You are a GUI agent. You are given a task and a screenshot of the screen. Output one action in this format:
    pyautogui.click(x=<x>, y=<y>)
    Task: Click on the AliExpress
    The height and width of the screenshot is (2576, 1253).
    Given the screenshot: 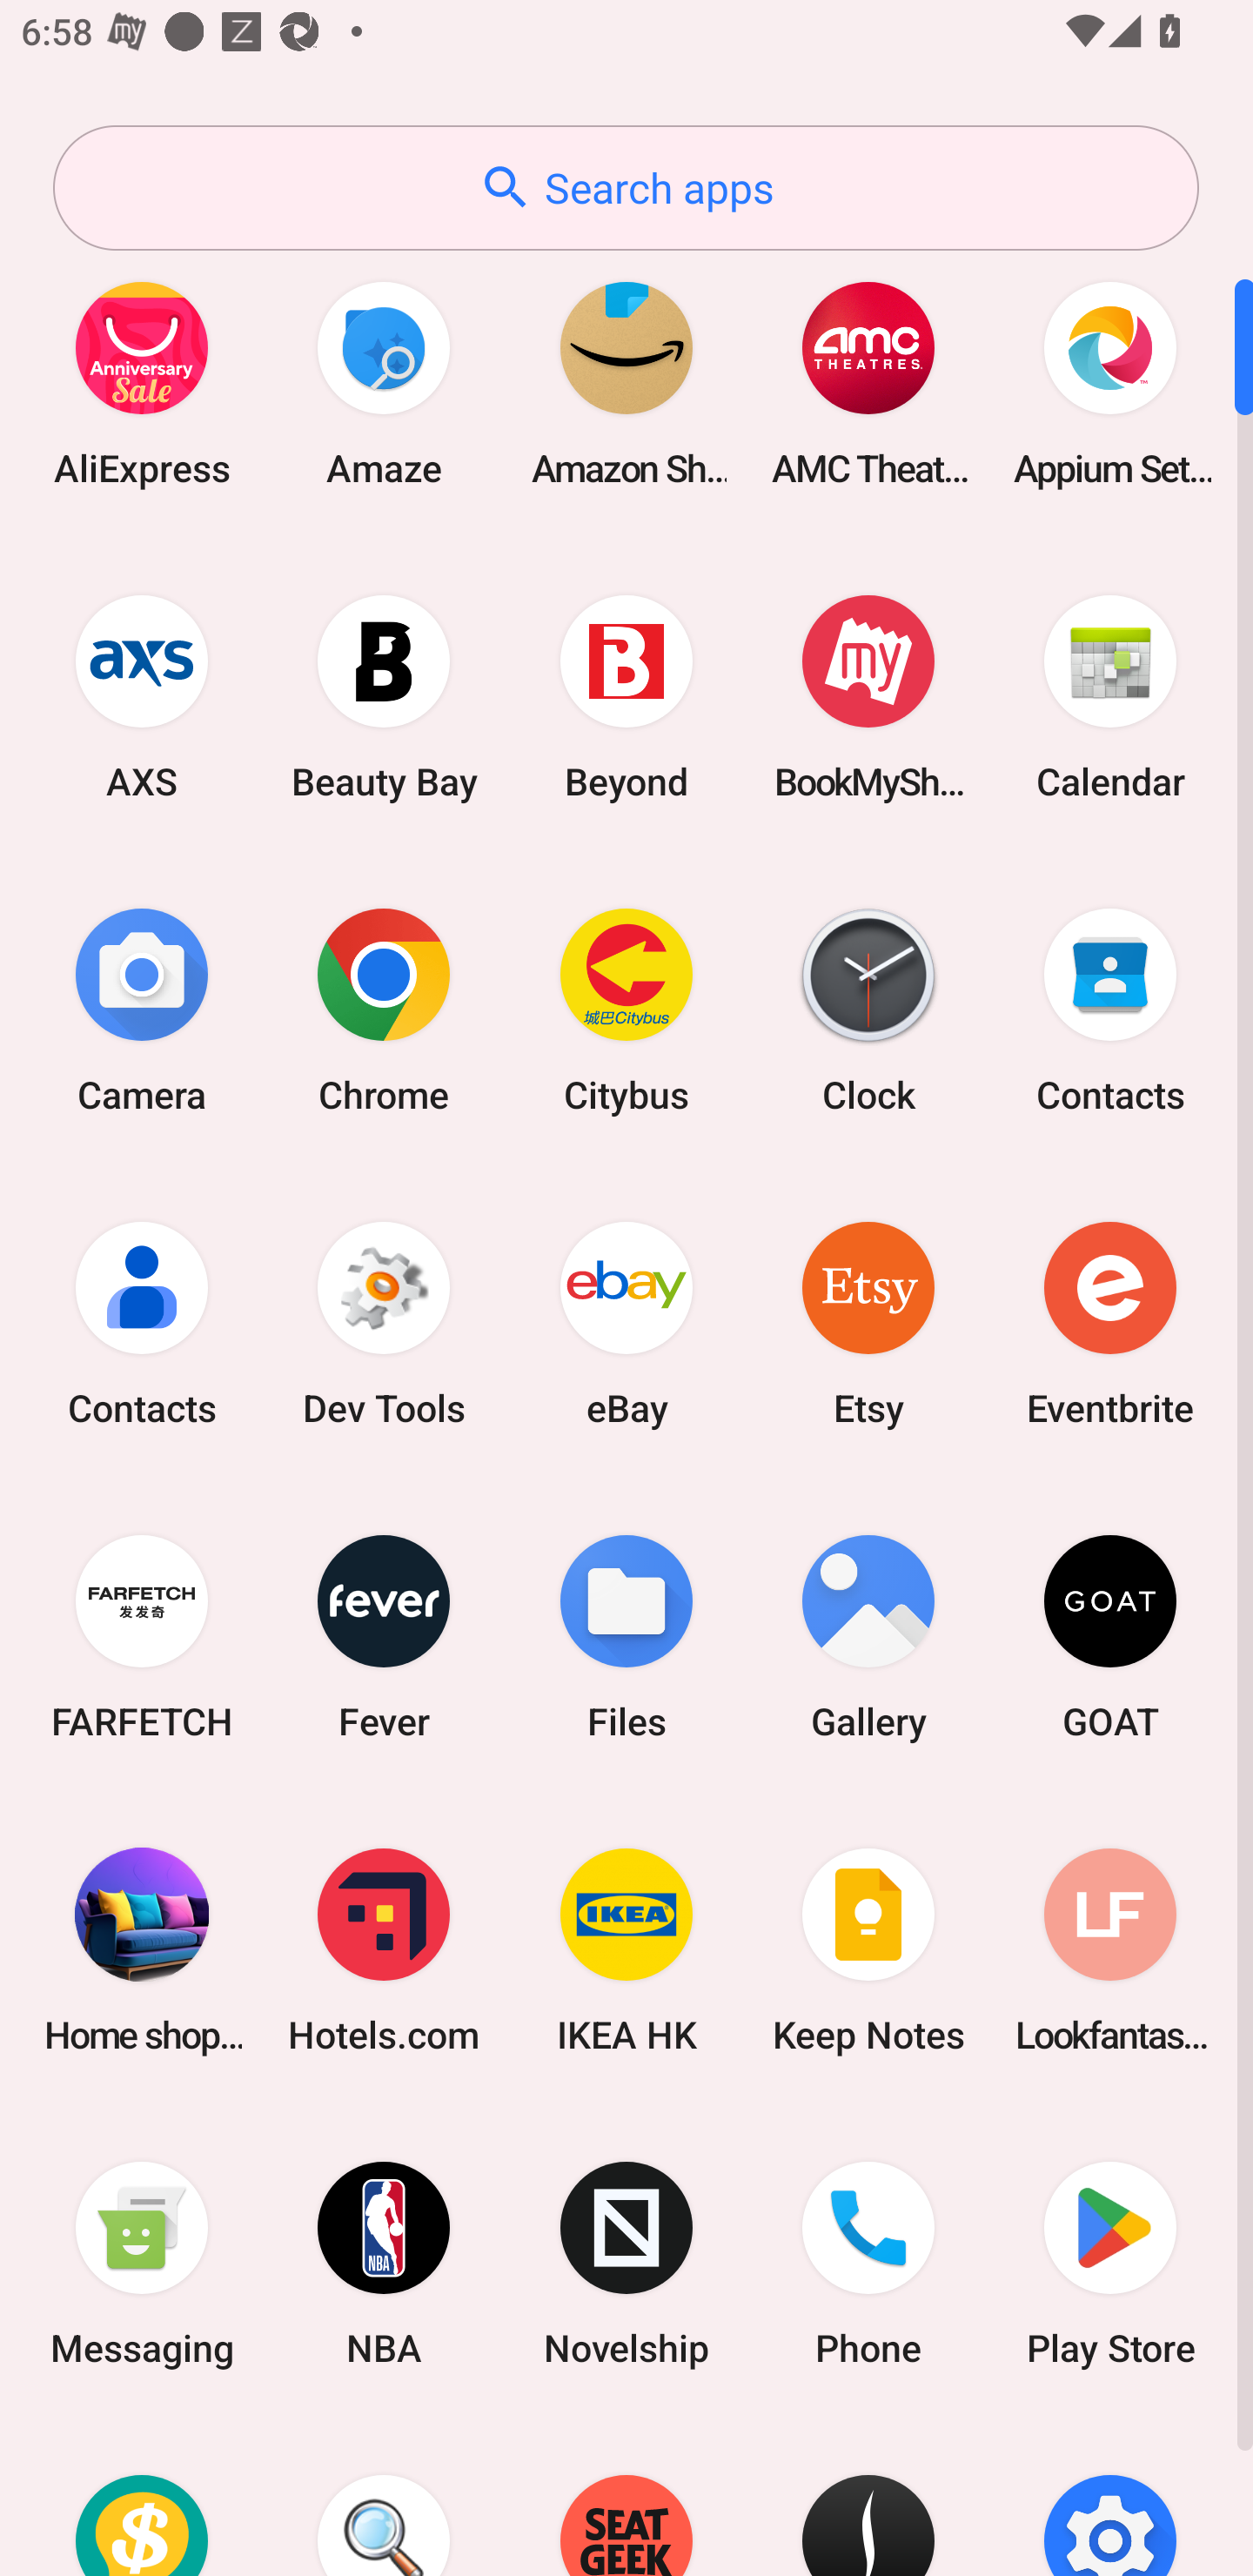 What is the action you would take?
    pyautogui.click(x=142, y=383)
    